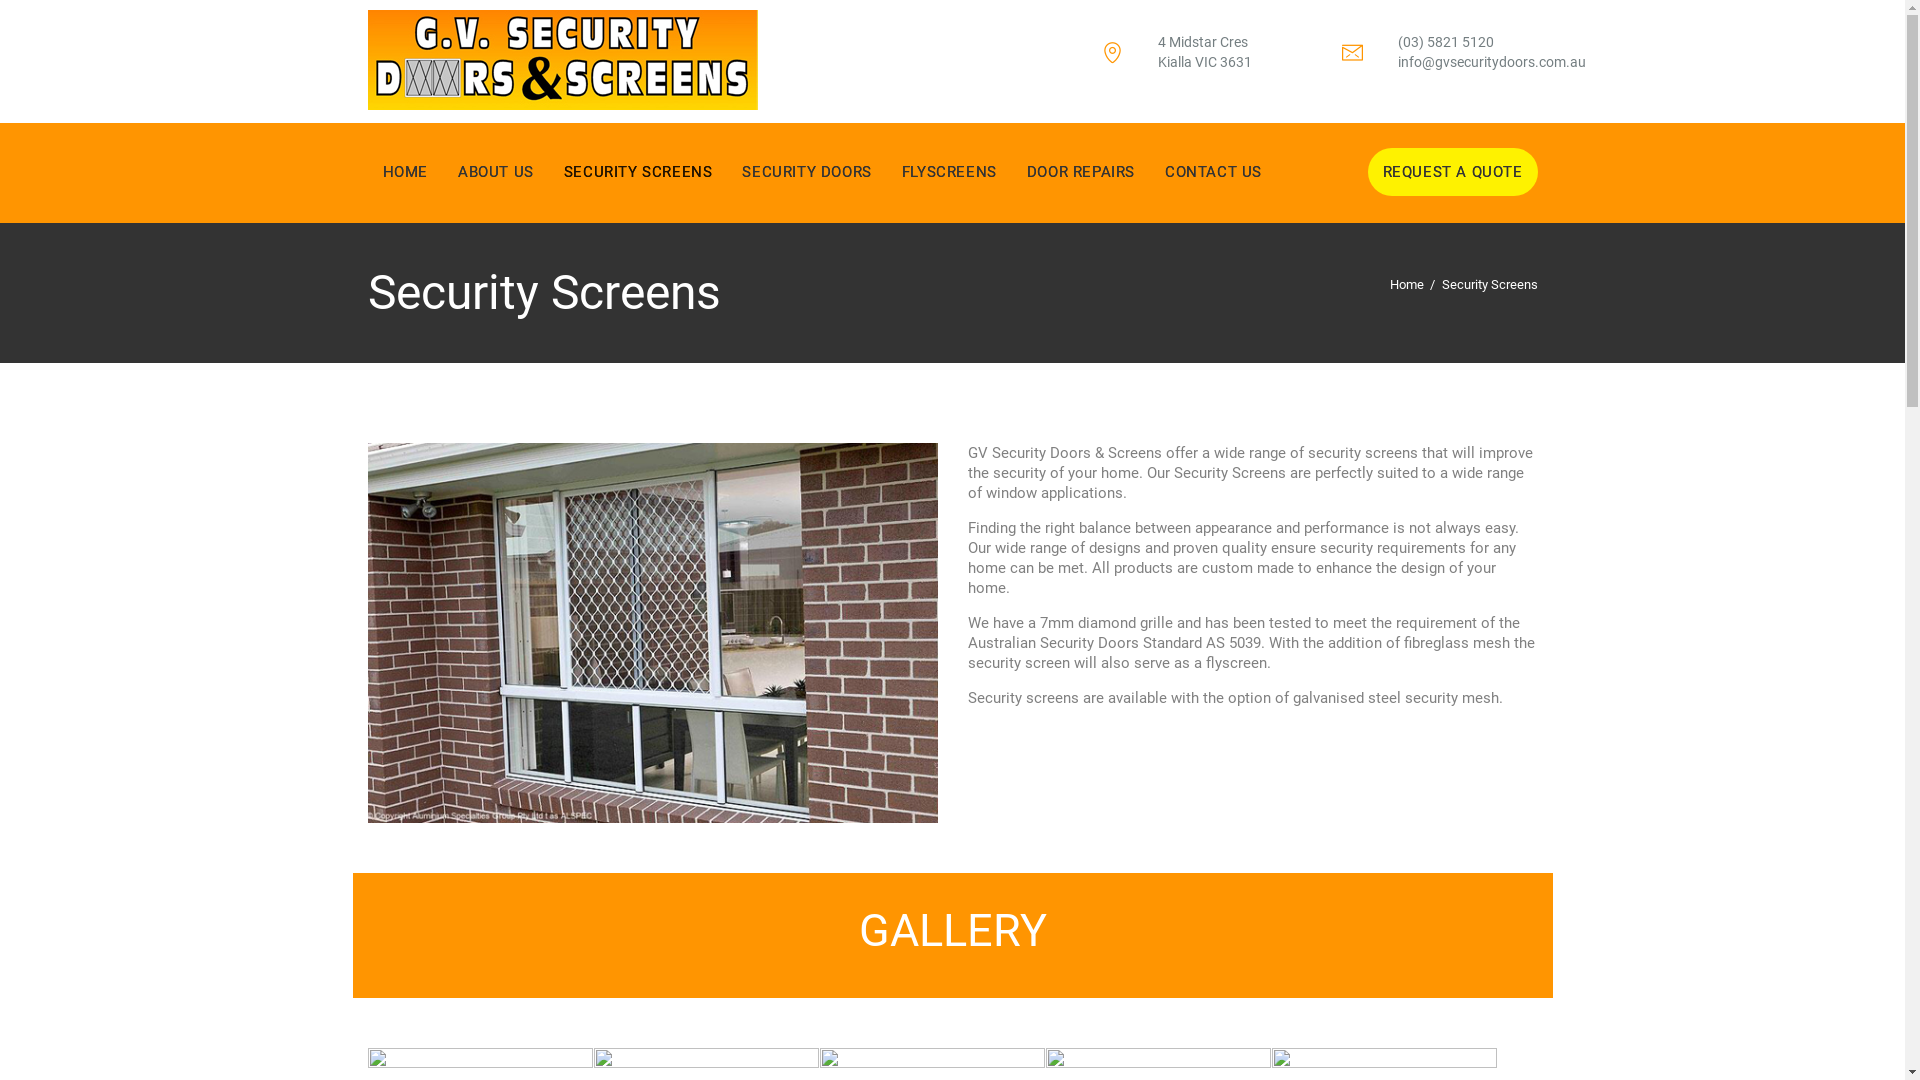  Describe the element at coordinates (1492, 62) in the screenshot. I see `info@gvsecuritydoors.com.au` at that location.